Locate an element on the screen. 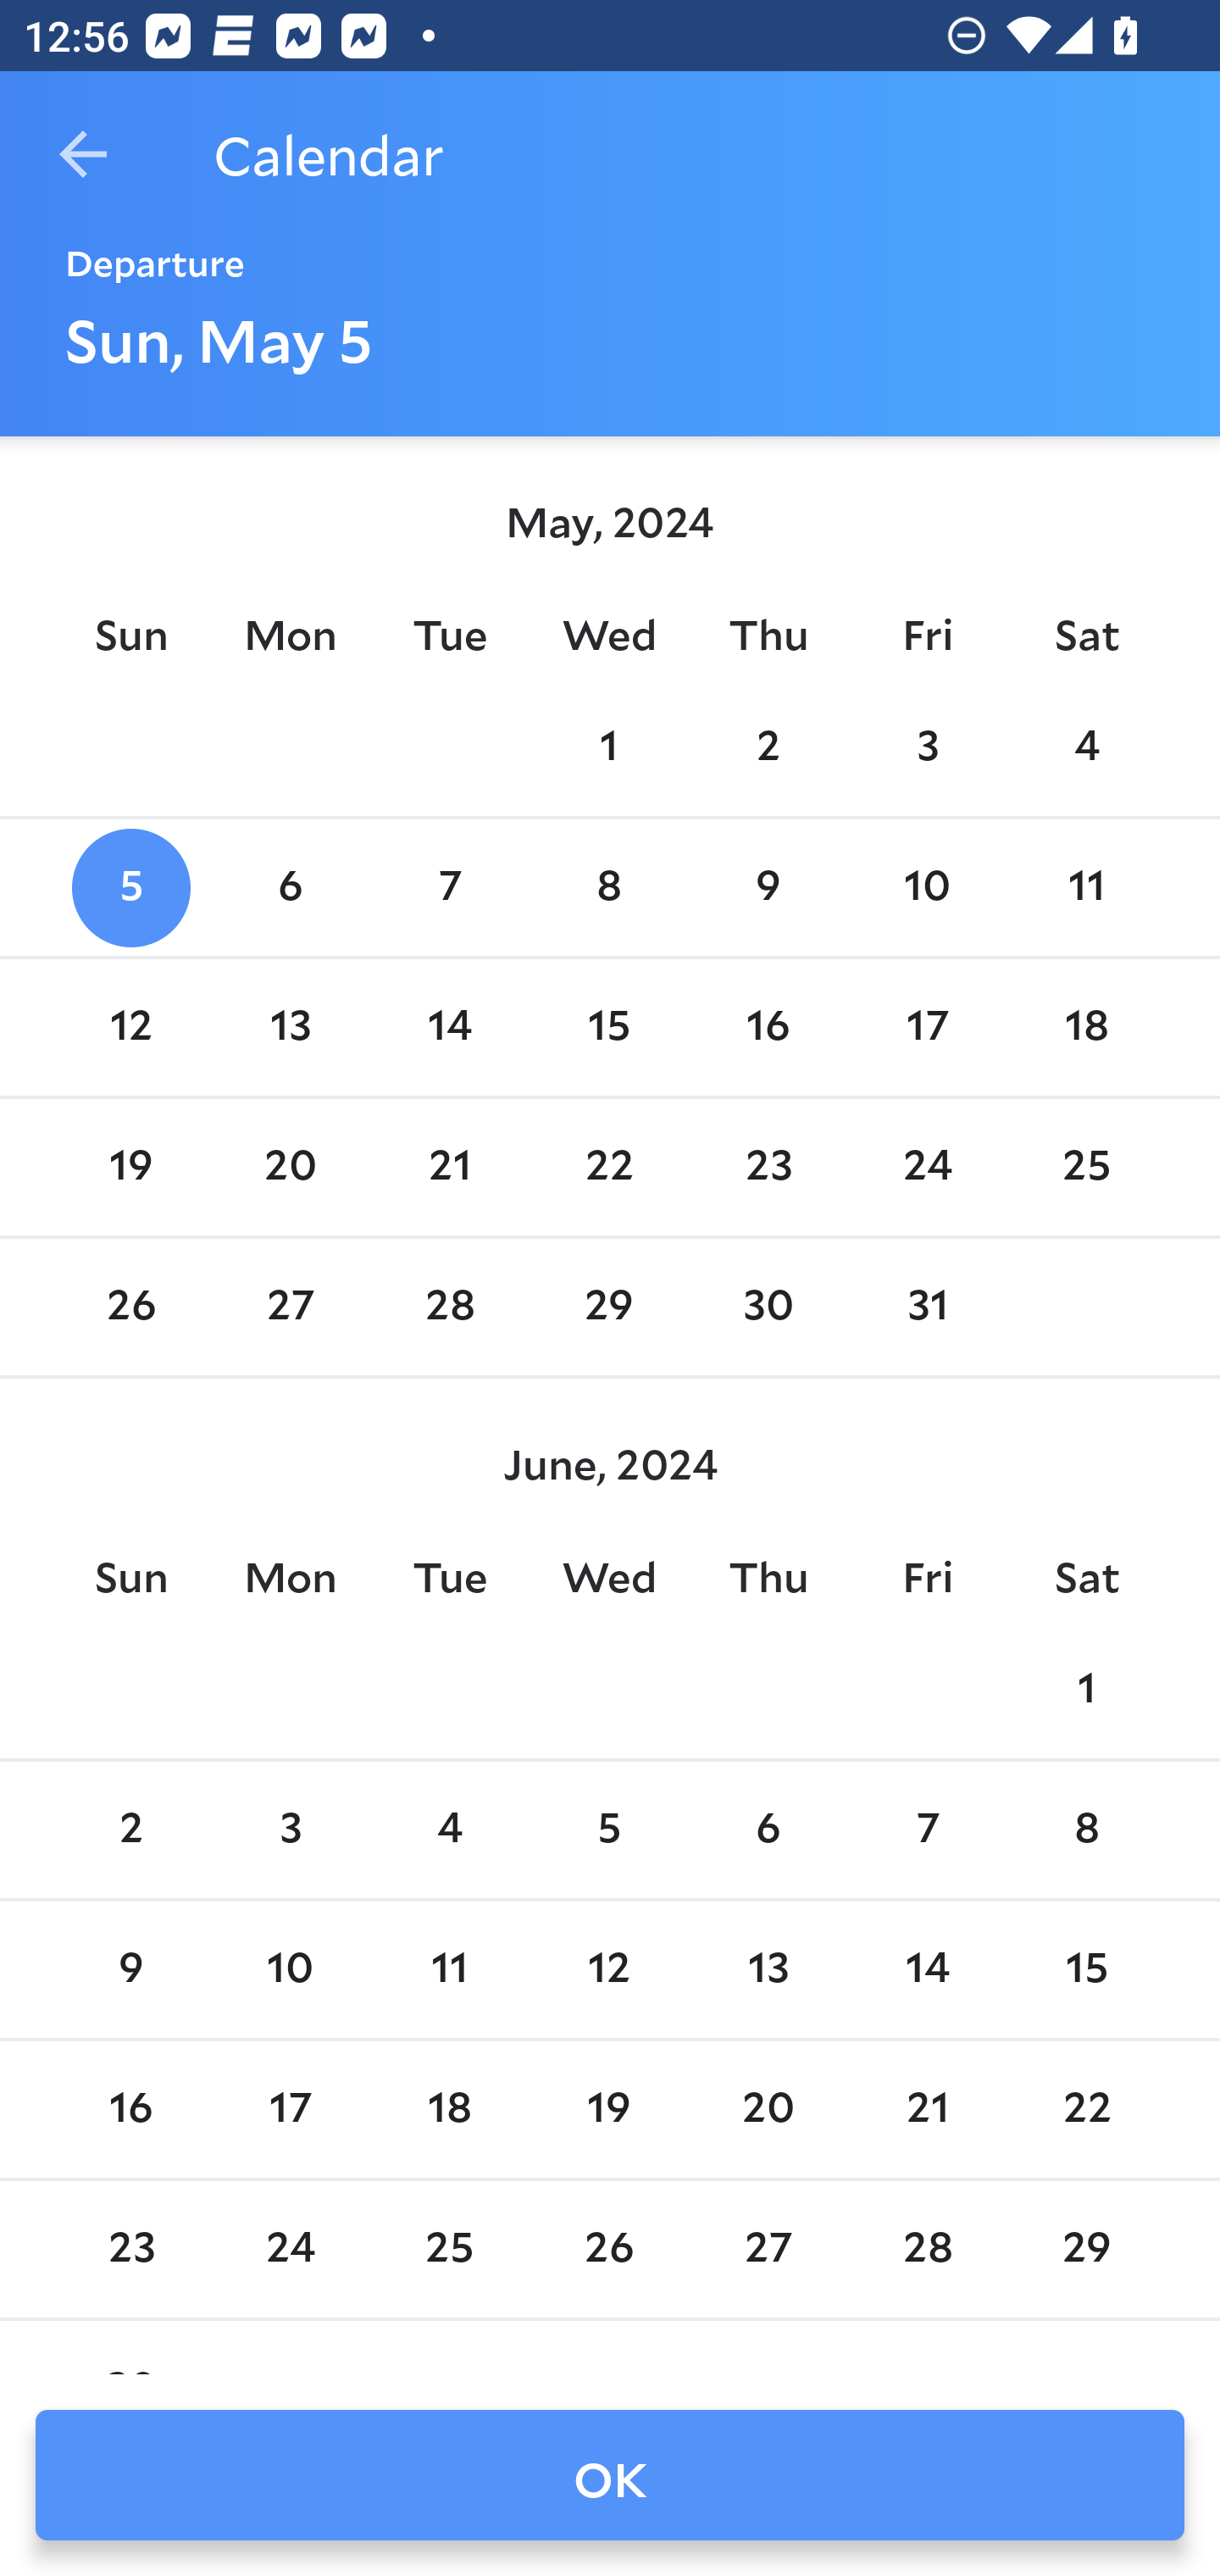  13 is located at coordinates (768, 1970).